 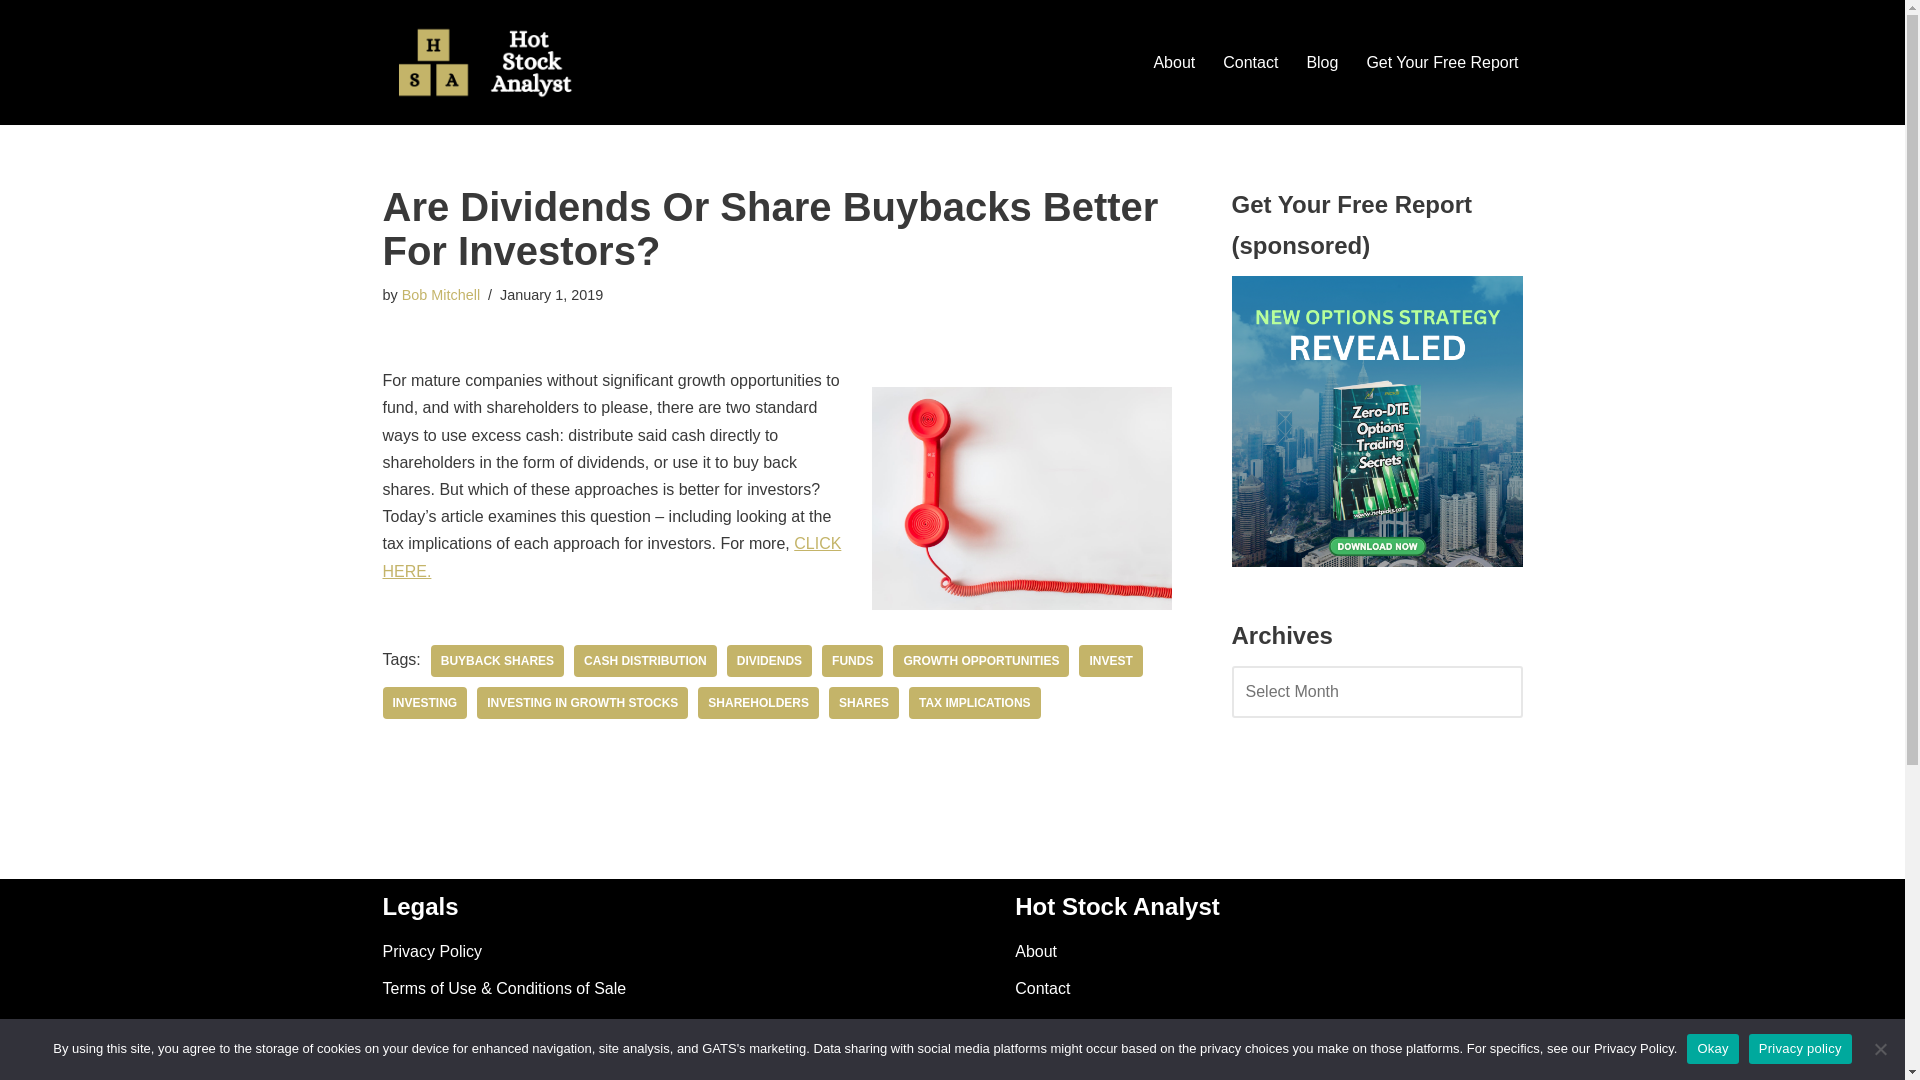 I want to click on DIVIDENDS, so click(x=770, y=660).